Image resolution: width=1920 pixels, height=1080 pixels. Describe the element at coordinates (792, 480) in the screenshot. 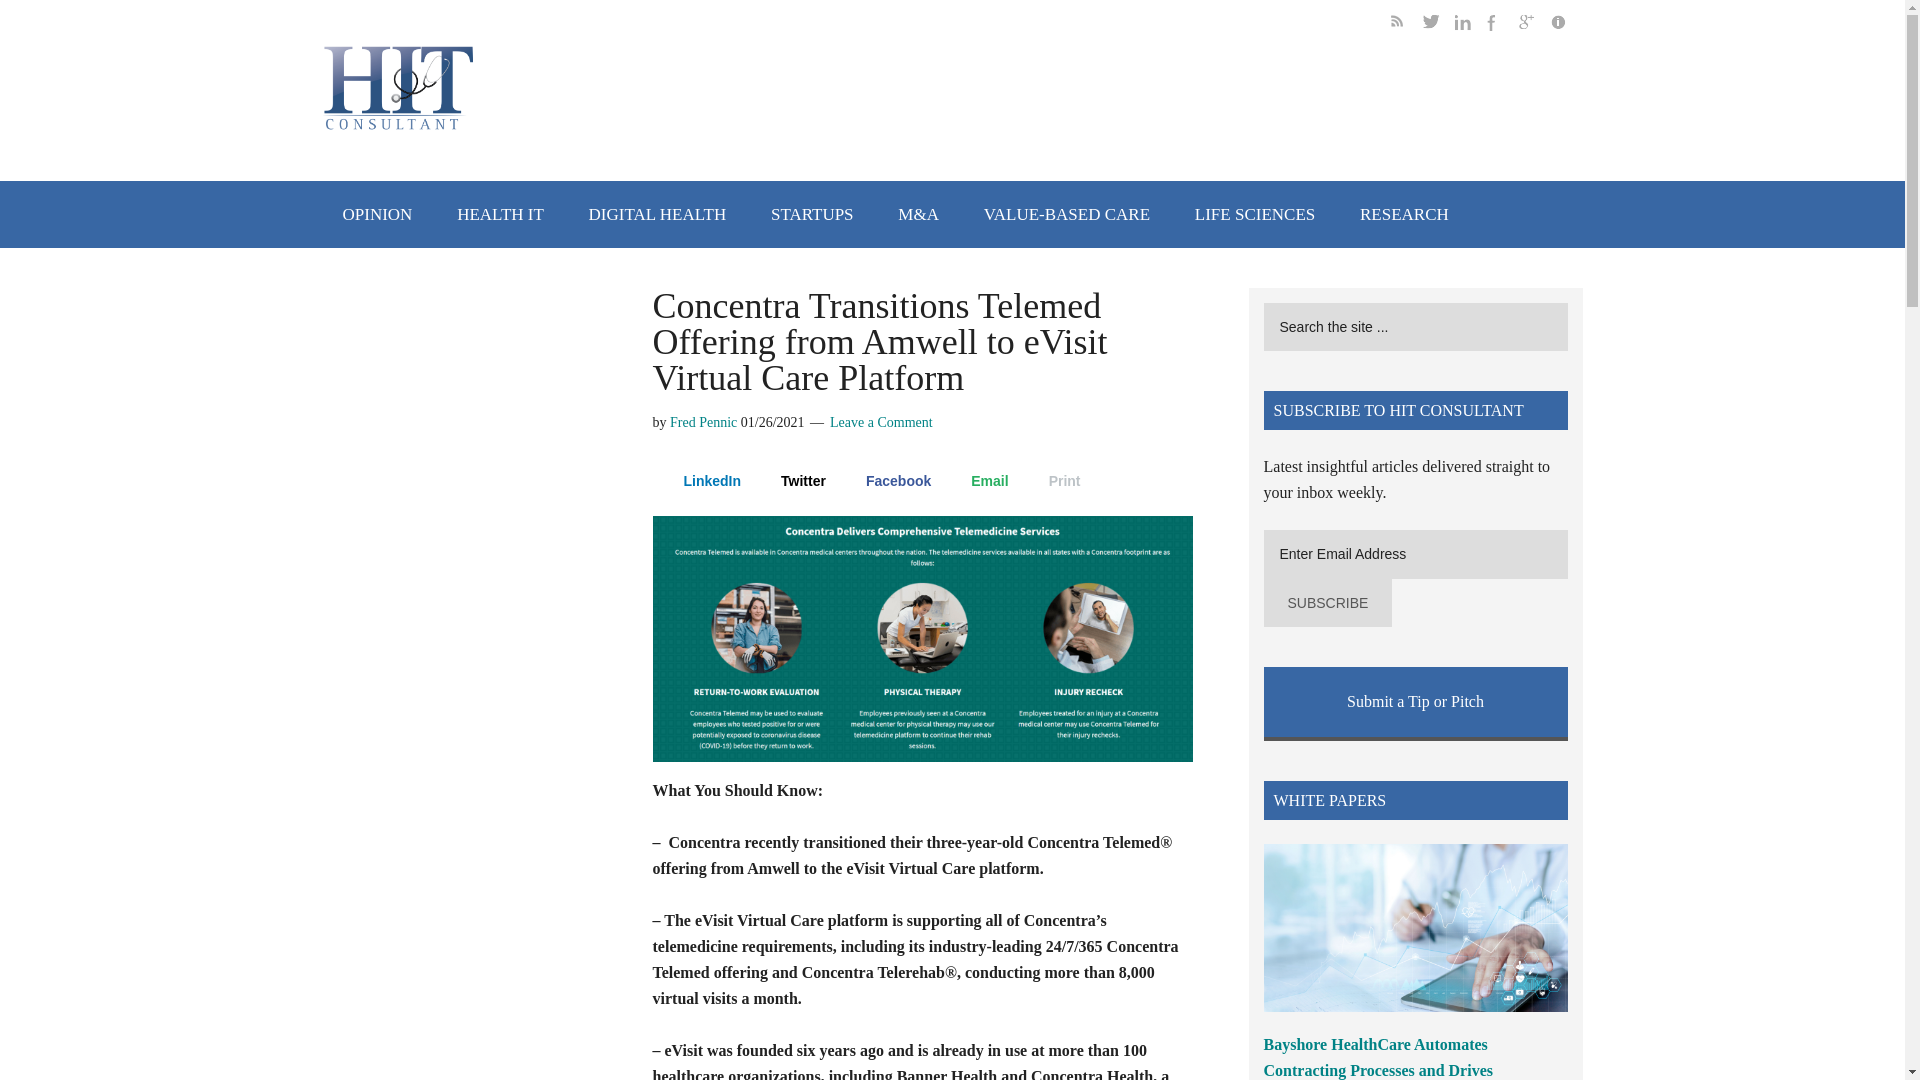

I see `Twitter` at that location.